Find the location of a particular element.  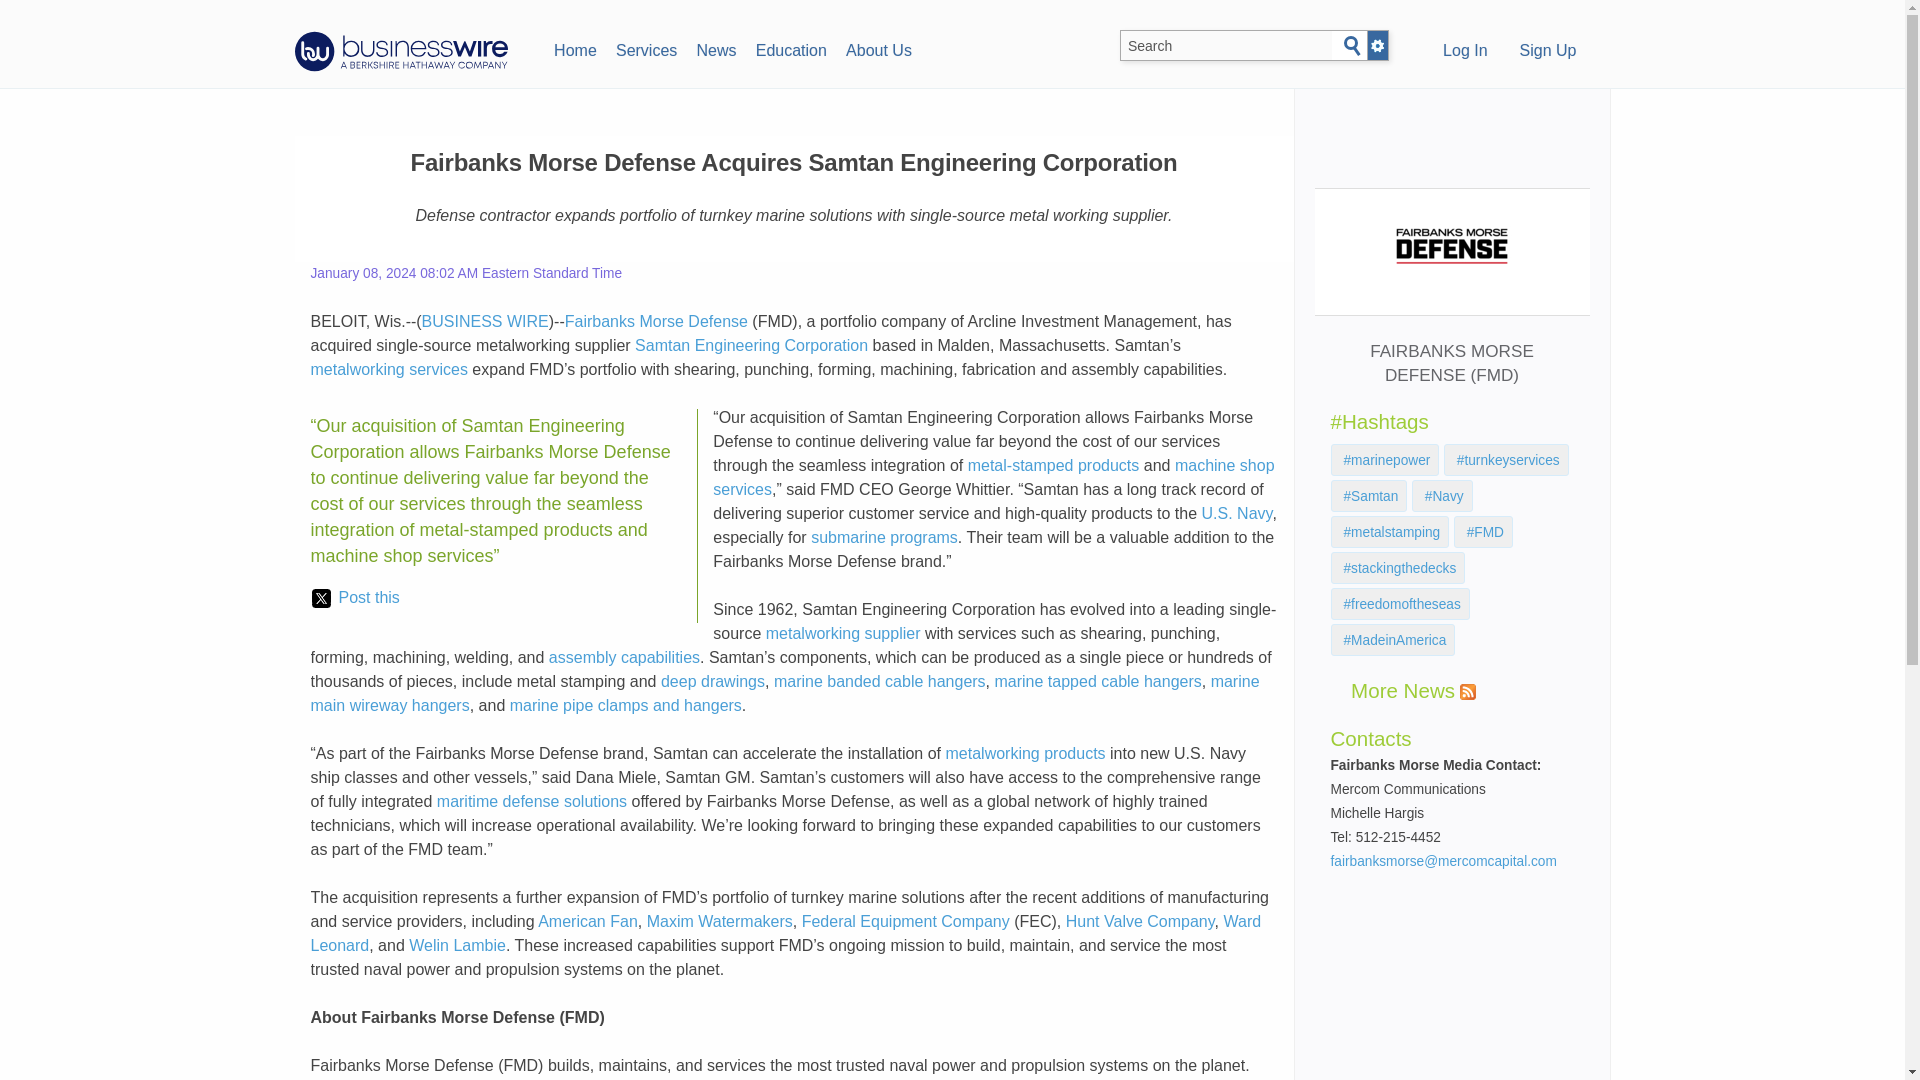

BUSINESS WIRE is located at coordinates (486, 322).